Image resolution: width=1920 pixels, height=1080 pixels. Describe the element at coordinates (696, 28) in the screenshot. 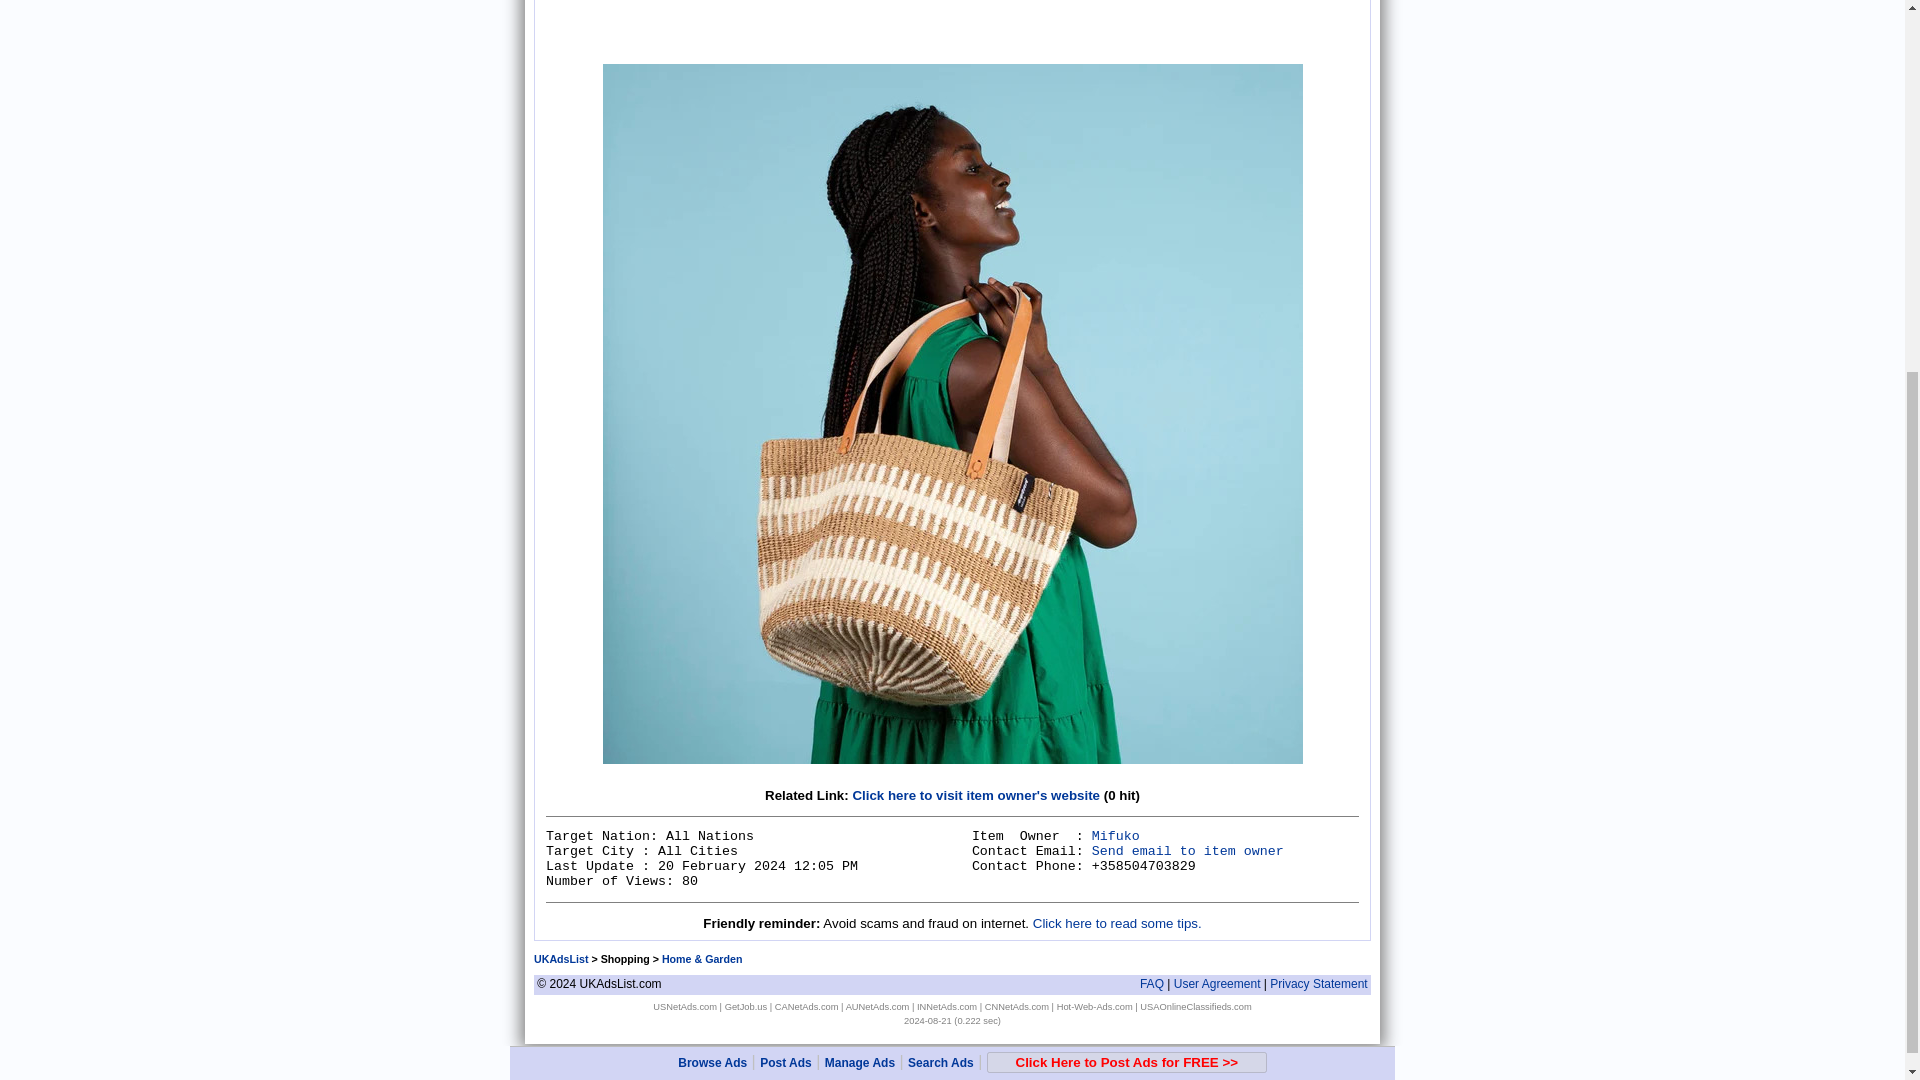

I see `Advertisement` at that location.